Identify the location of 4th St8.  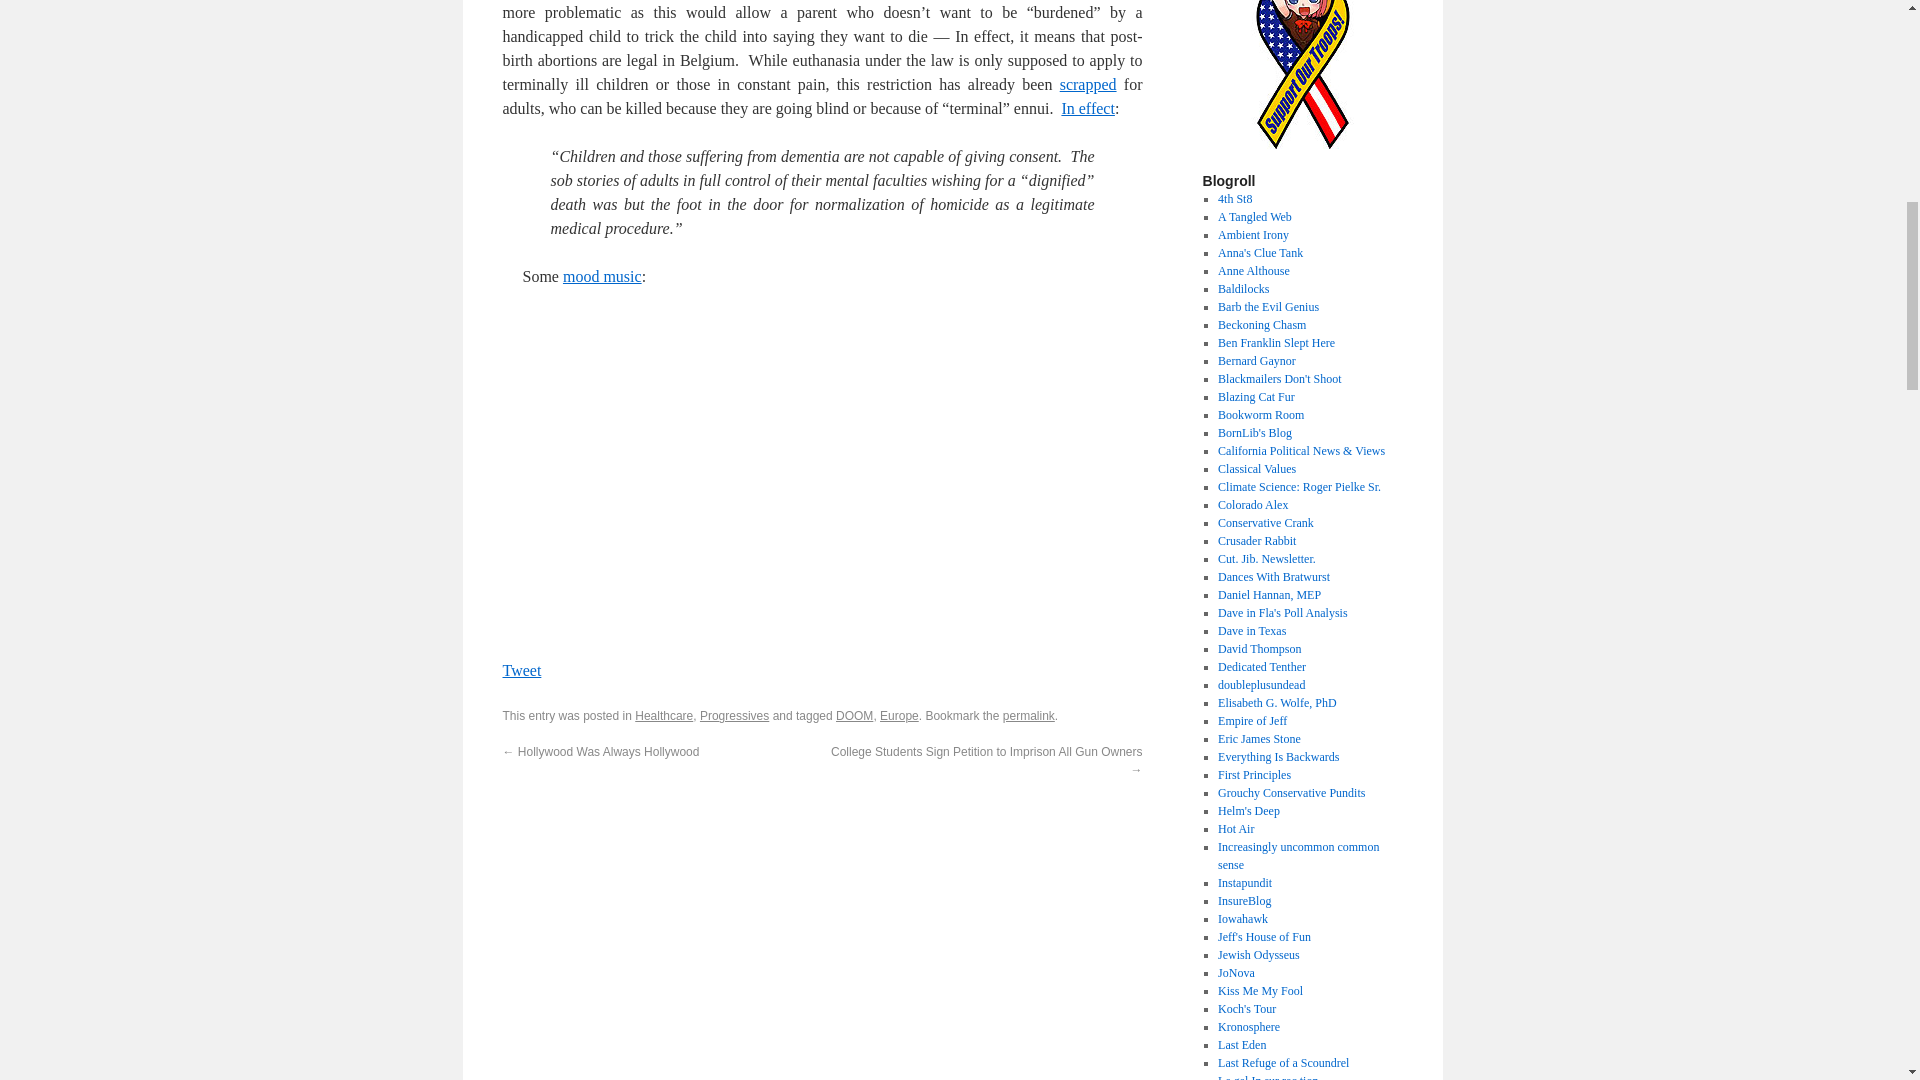
(1234, 199).